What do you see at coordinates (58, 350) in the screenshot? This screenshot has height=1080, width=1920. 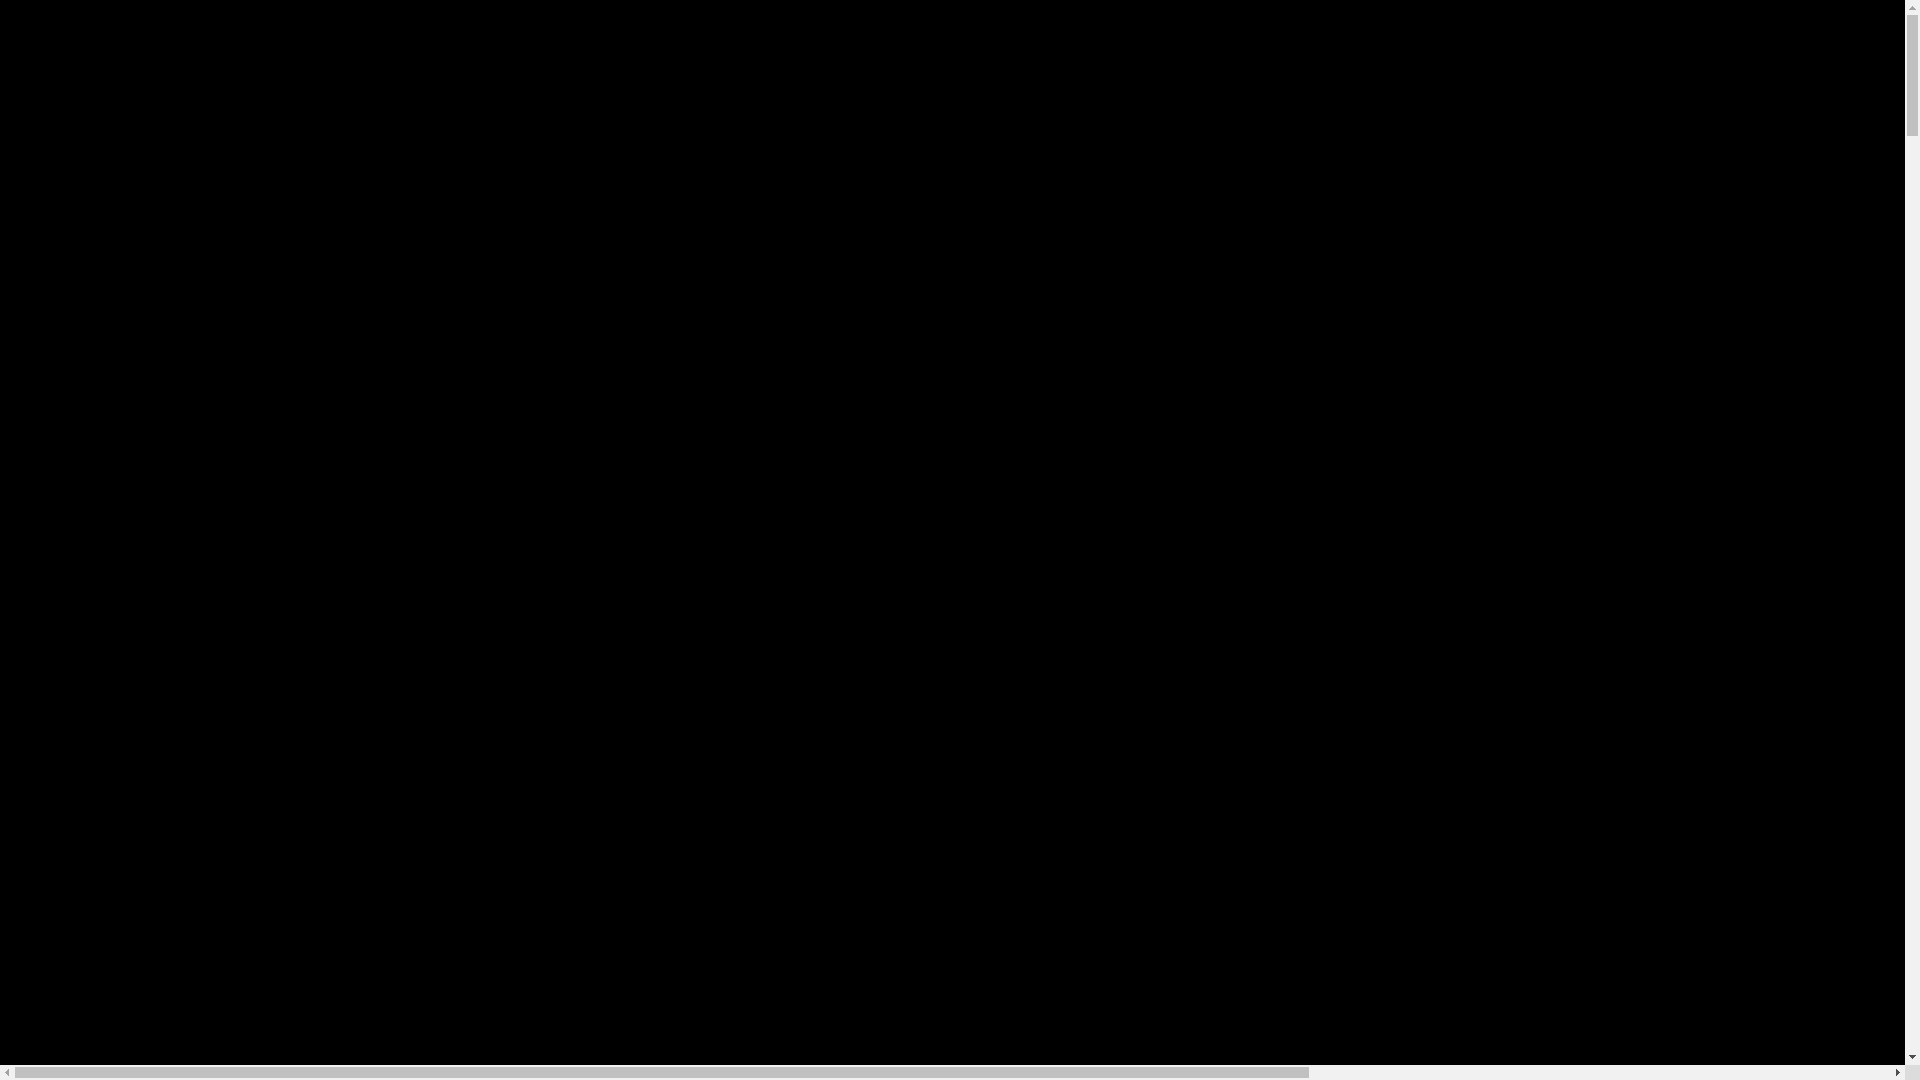 I see `Home` at bounding box center [58, 350].